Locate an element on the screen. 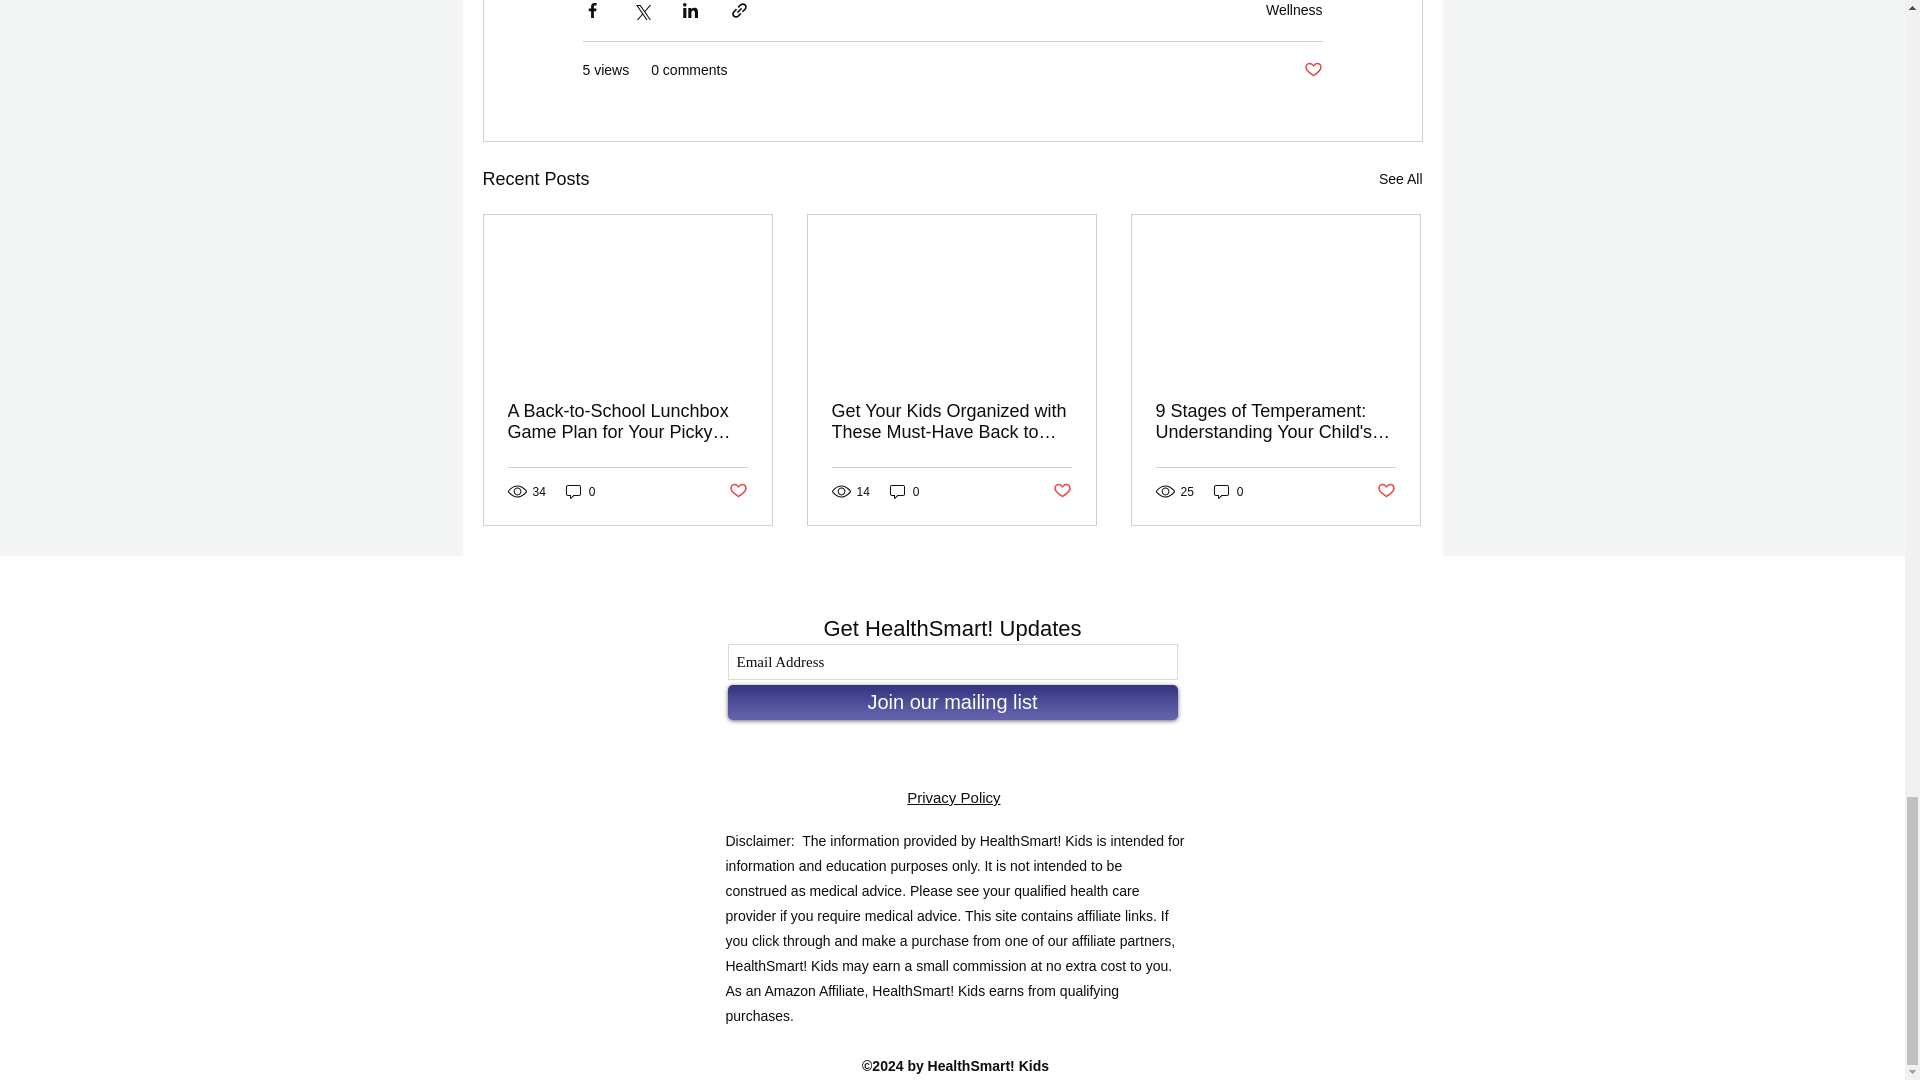 The image size is (1920, 1080). A Back-to-School Lunchbox Game Plan for Your Picky Eater is located at coordinates (628, 421).